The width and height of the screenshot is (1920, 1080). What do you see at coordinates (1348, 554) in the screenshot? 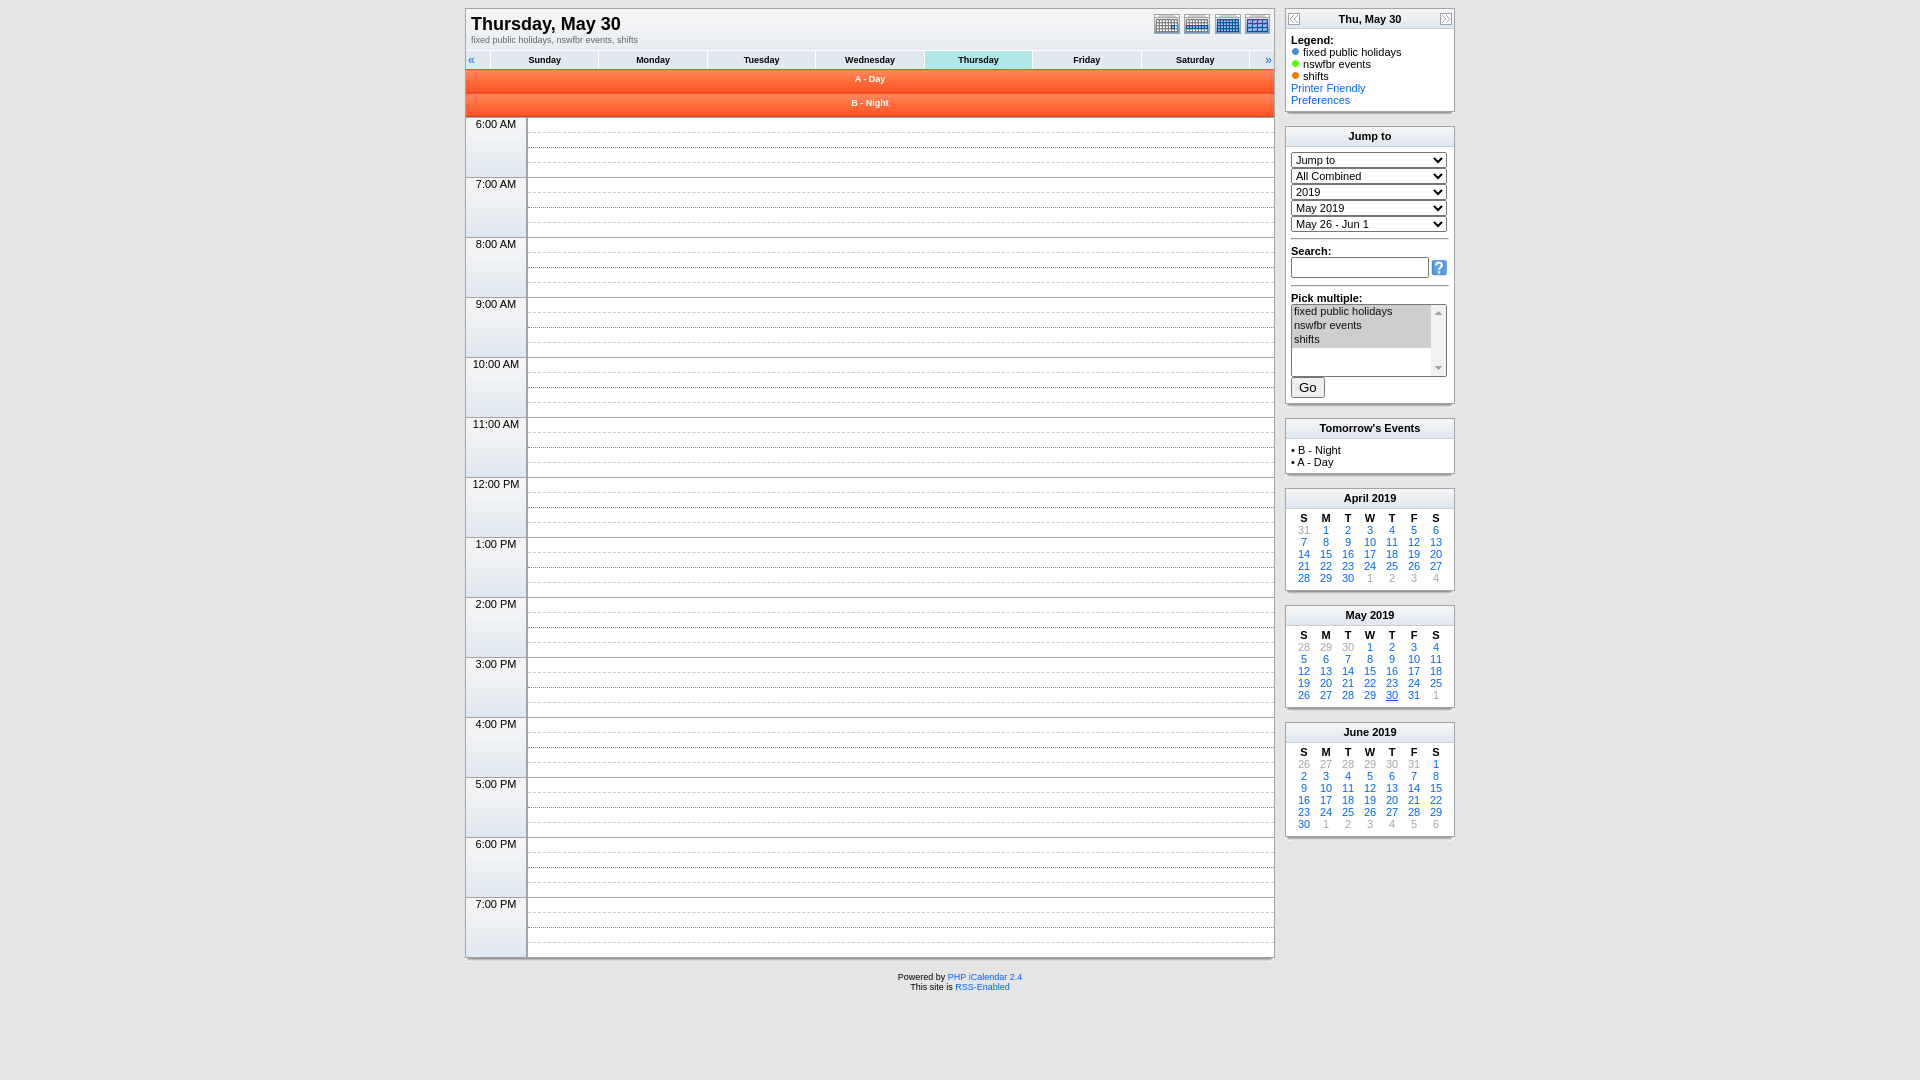
I see `16` at bounding box center [1348, 554].